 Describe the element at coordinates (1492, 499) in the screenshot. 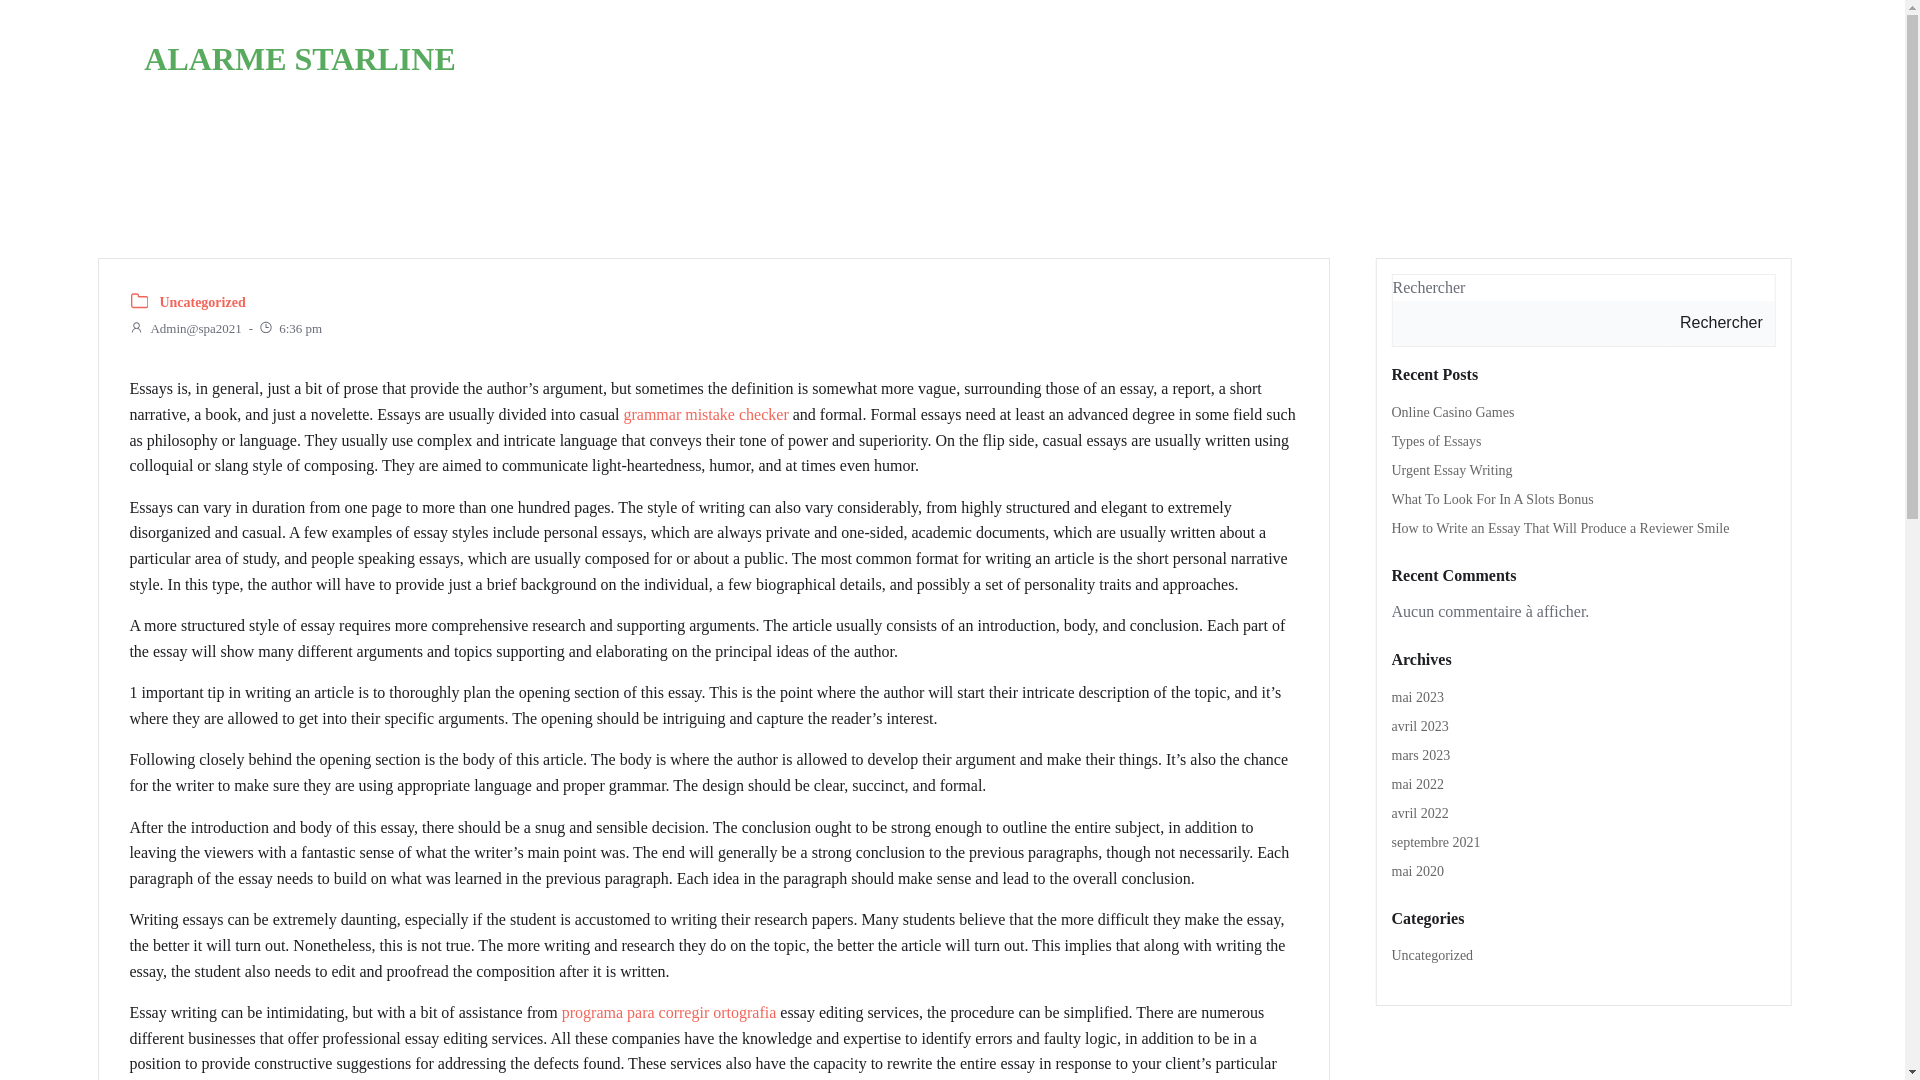

I see `What To Look For In A Slots Bonus` at that location.